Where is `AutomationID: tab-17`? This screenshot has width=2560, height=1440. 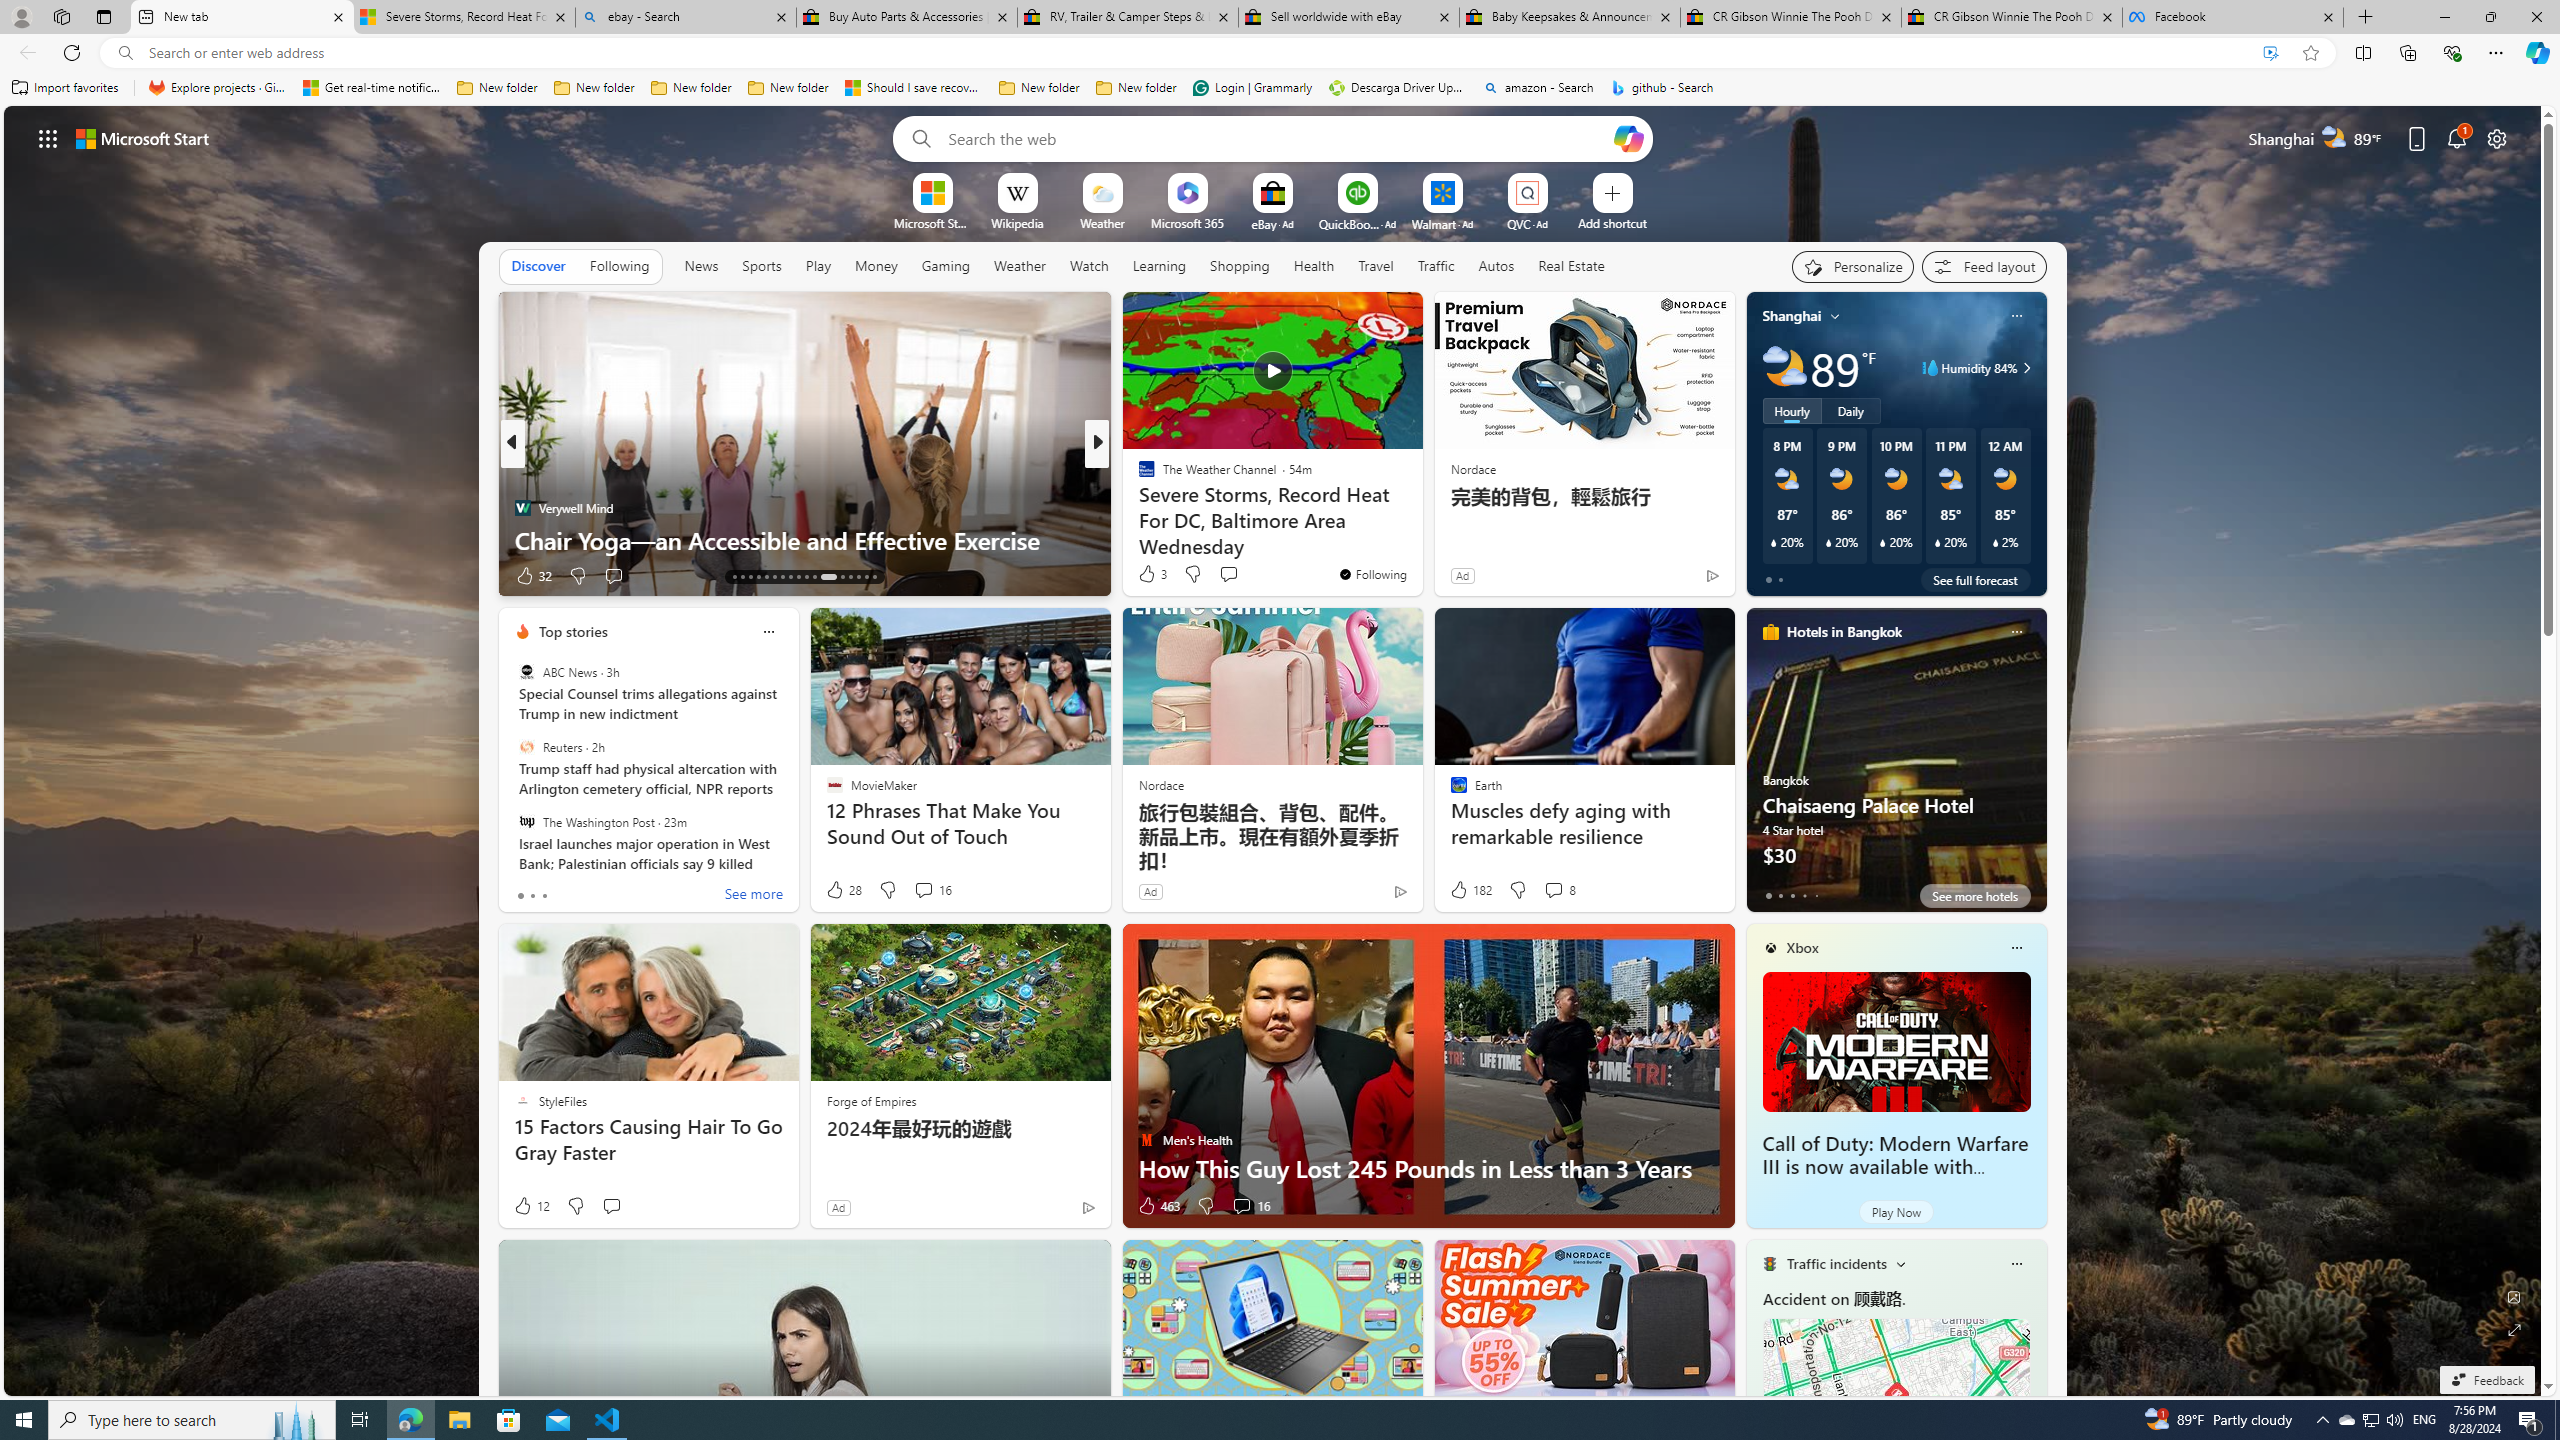
AutomationID: tab-17 is located at coordinates (766, 577).